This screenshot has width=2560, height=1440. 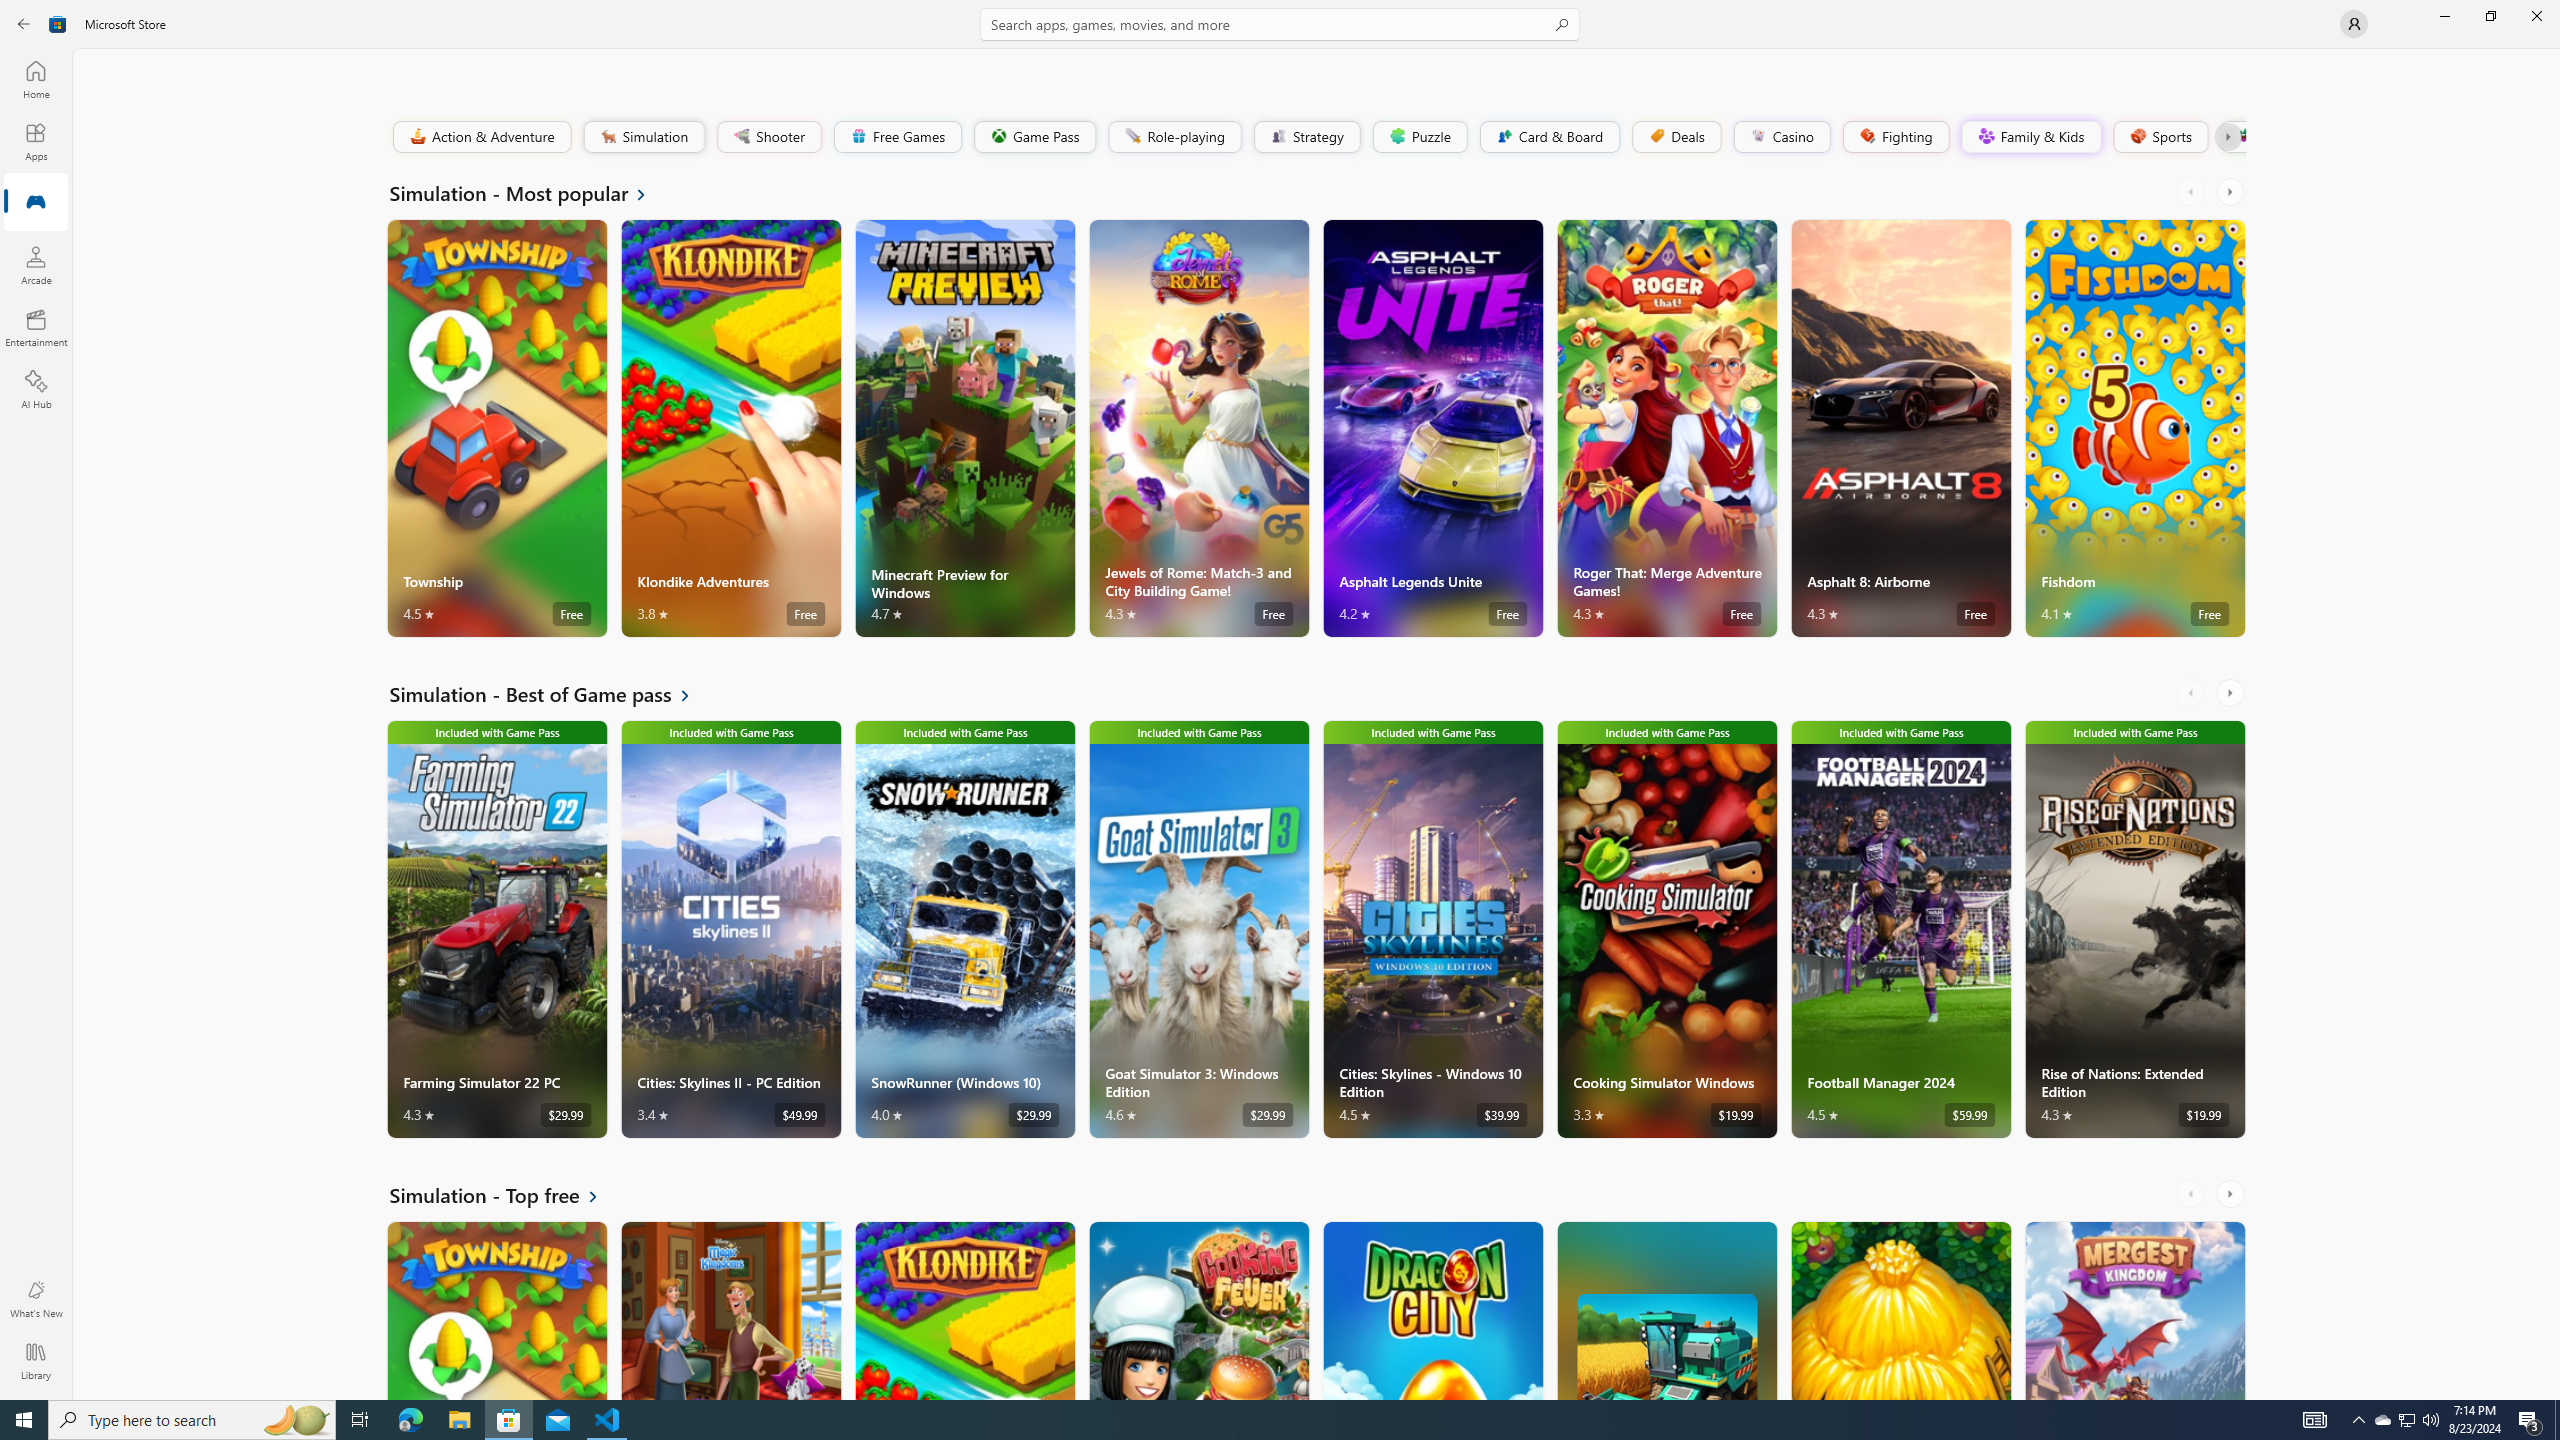 What do you see at coordinates (1034, 136) in the screenshot?
I see `Game Pass` at bounding box center [1034, 136].